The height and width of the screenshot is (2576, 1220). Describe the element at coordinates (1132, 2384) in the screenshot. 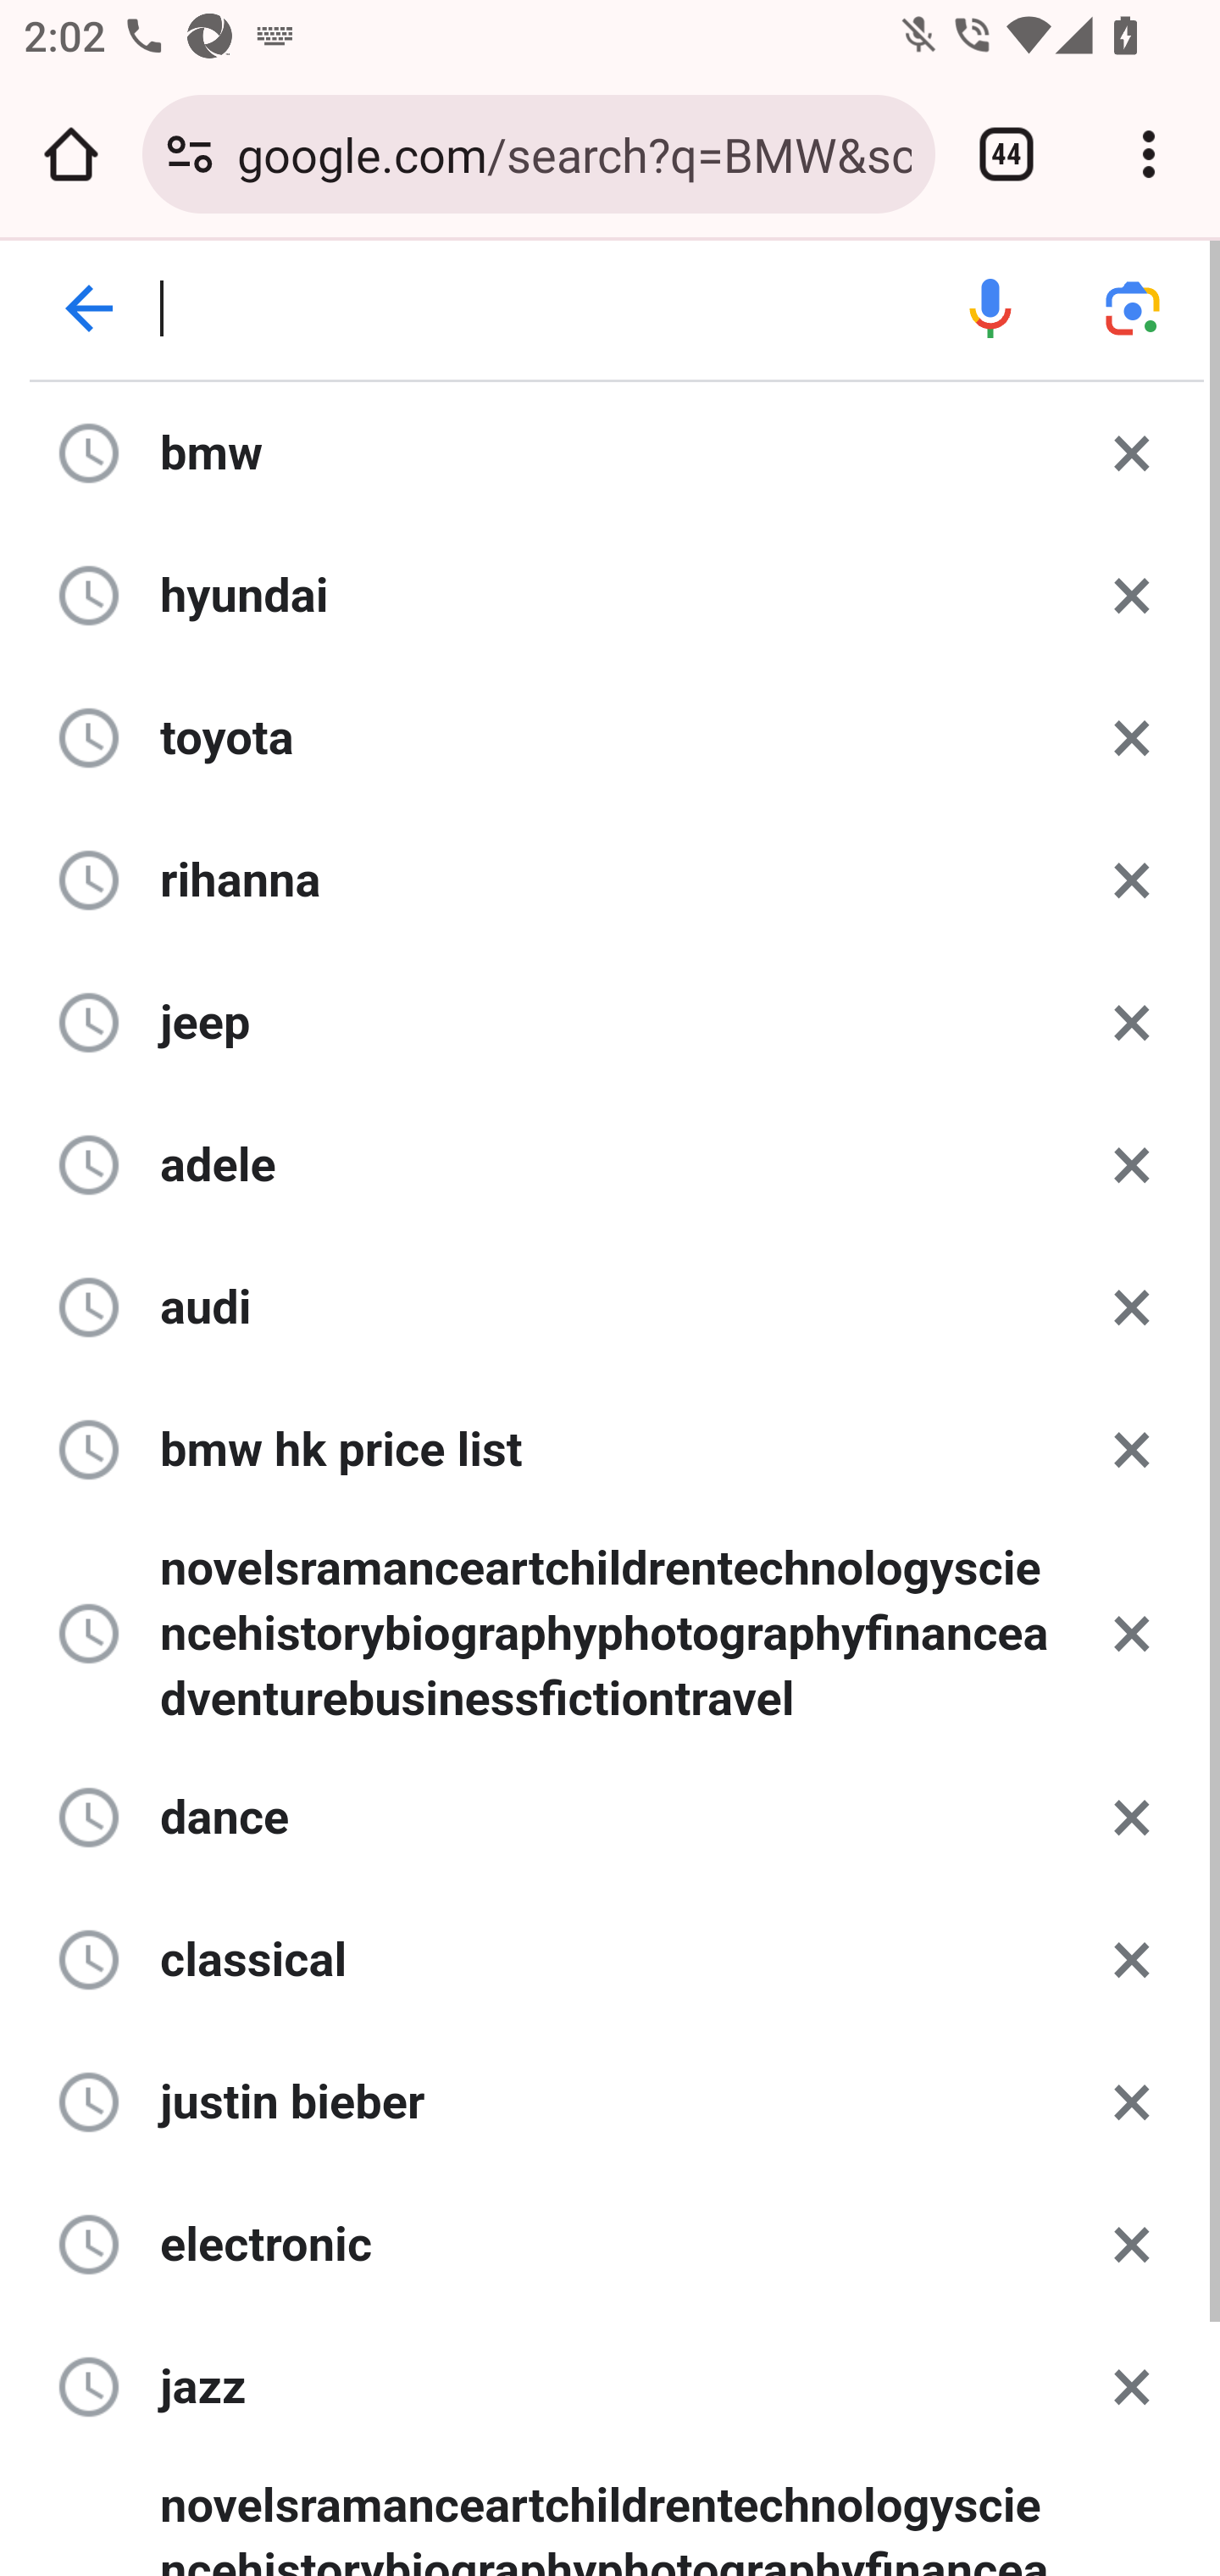

I see `Delete` at that location.